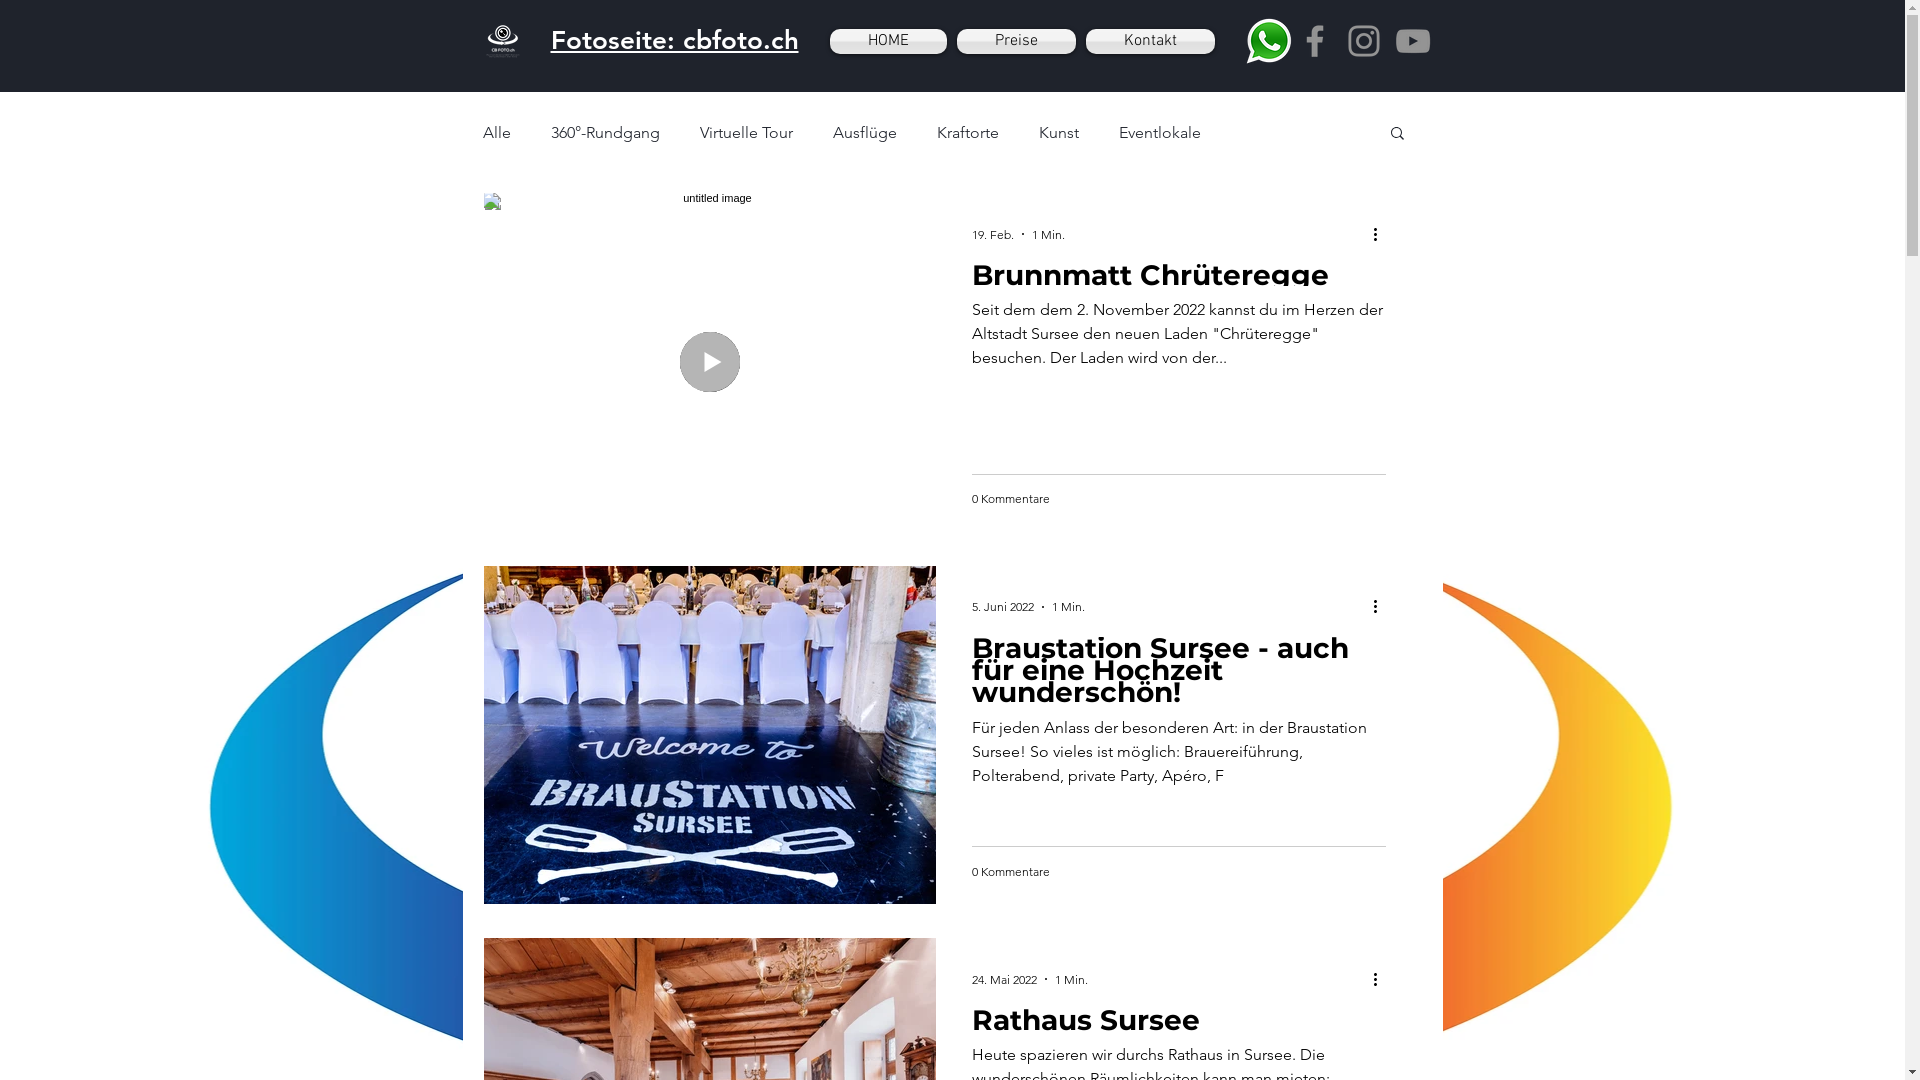  I want to click on Alle, so click(496, 132).